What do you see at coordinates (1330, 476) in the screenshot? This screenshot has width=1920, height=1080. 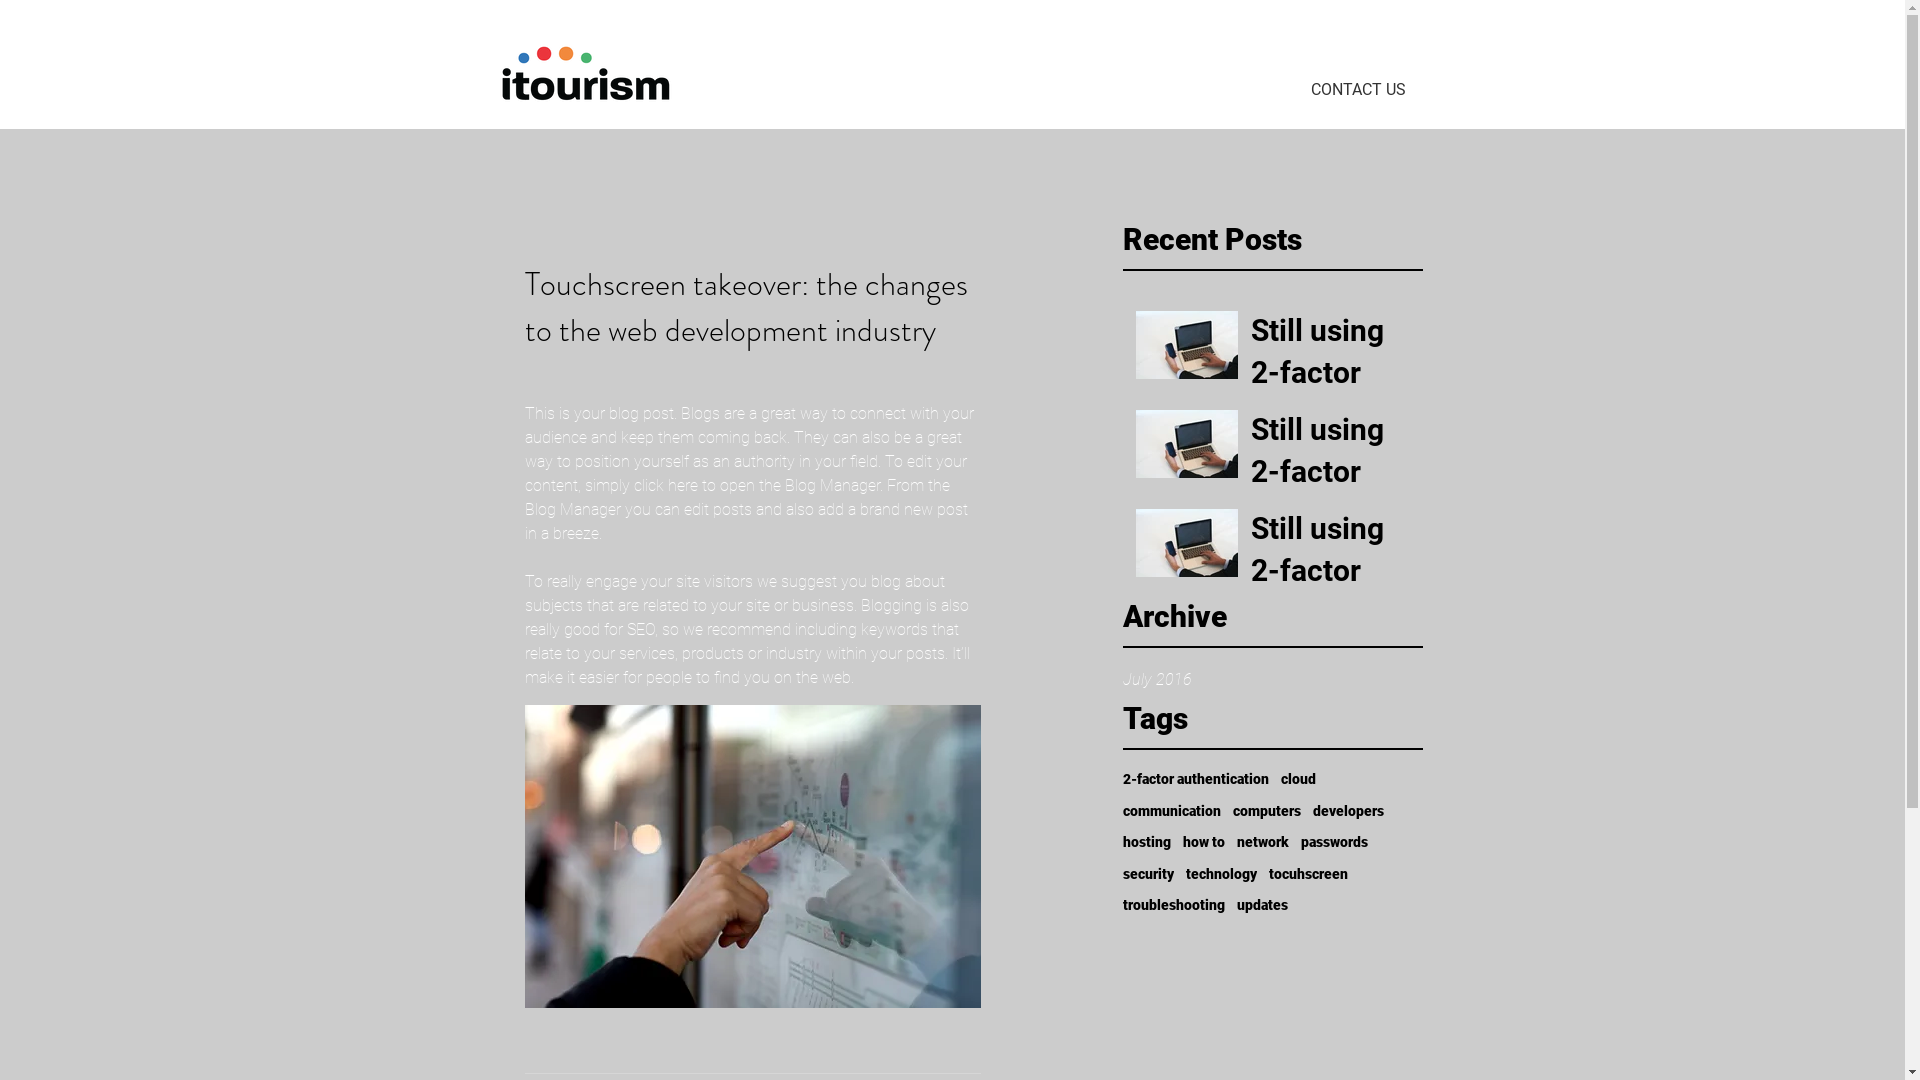 I see `Still using 2-factor authentication? Think again...` at bounding box center [1330, 476].